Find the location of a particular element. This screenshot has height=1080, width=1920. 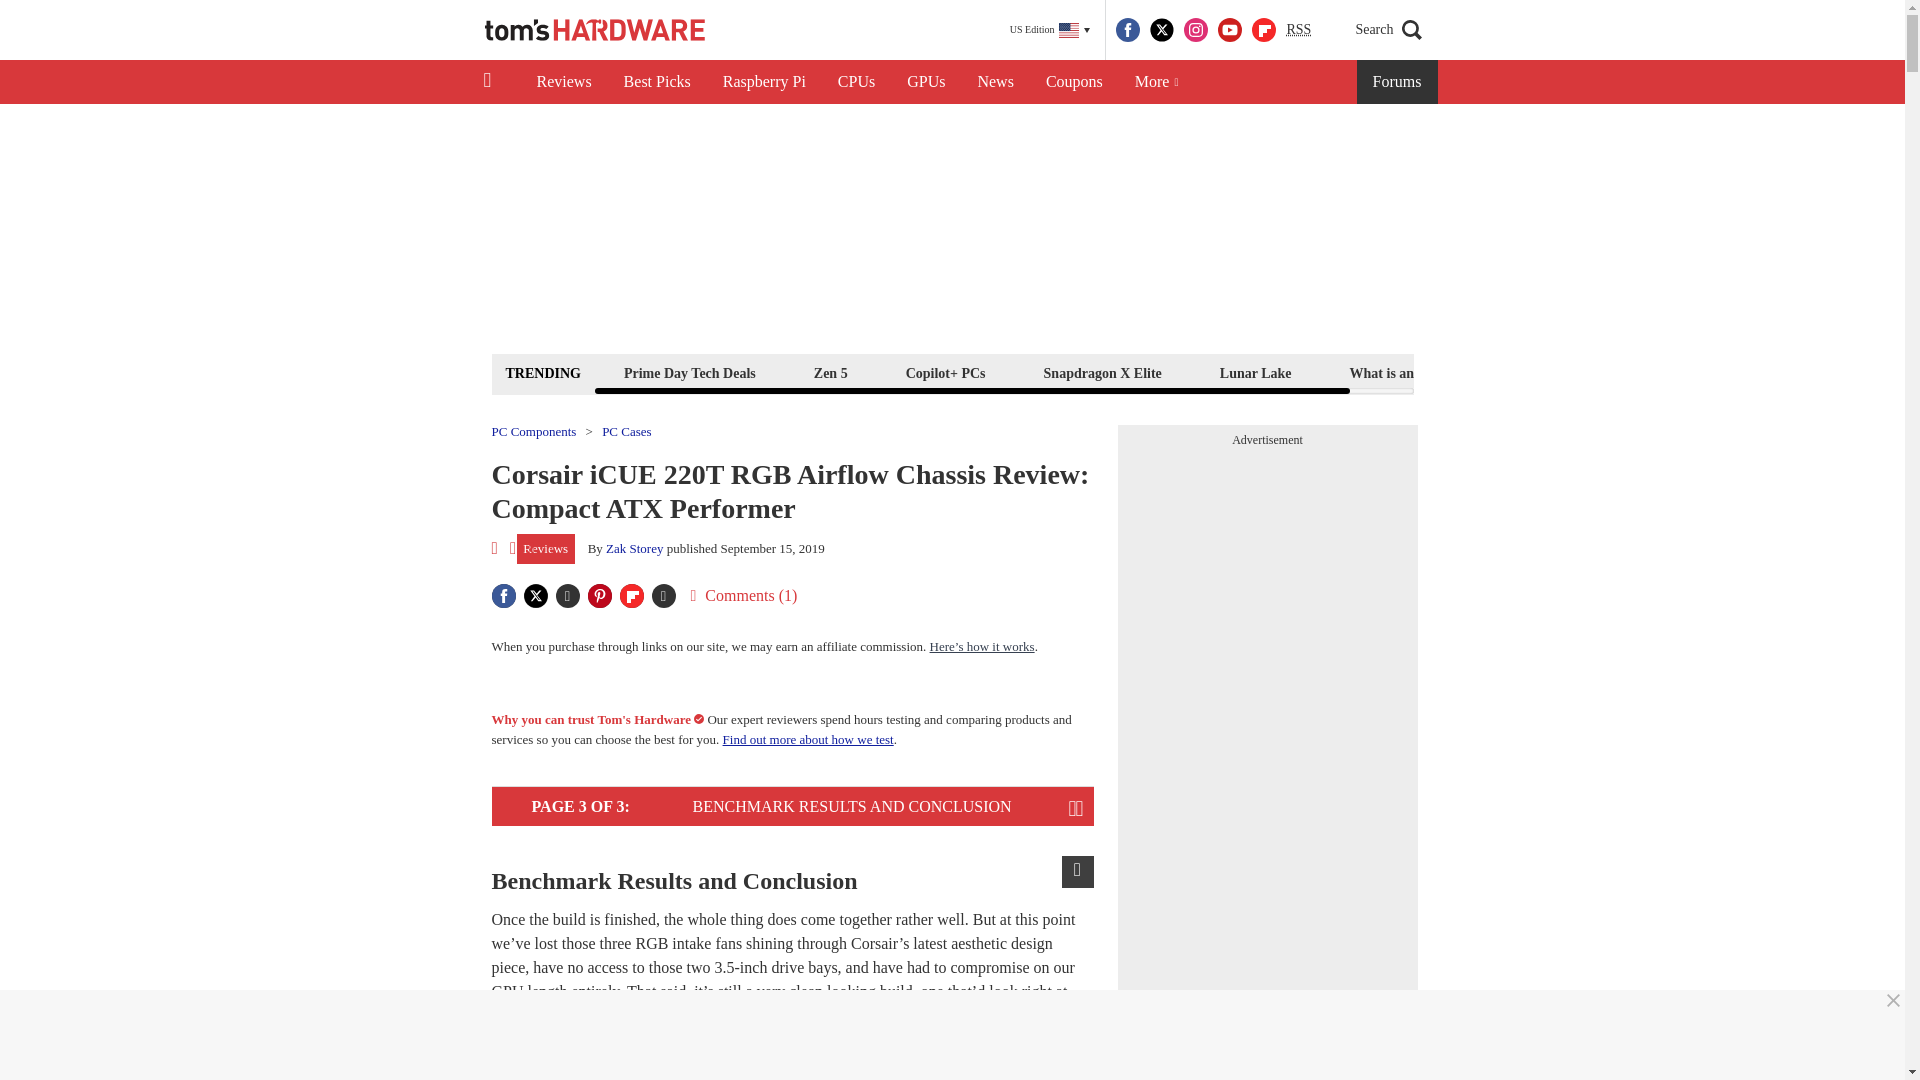

GPUs is located at coordinates (926, 82).